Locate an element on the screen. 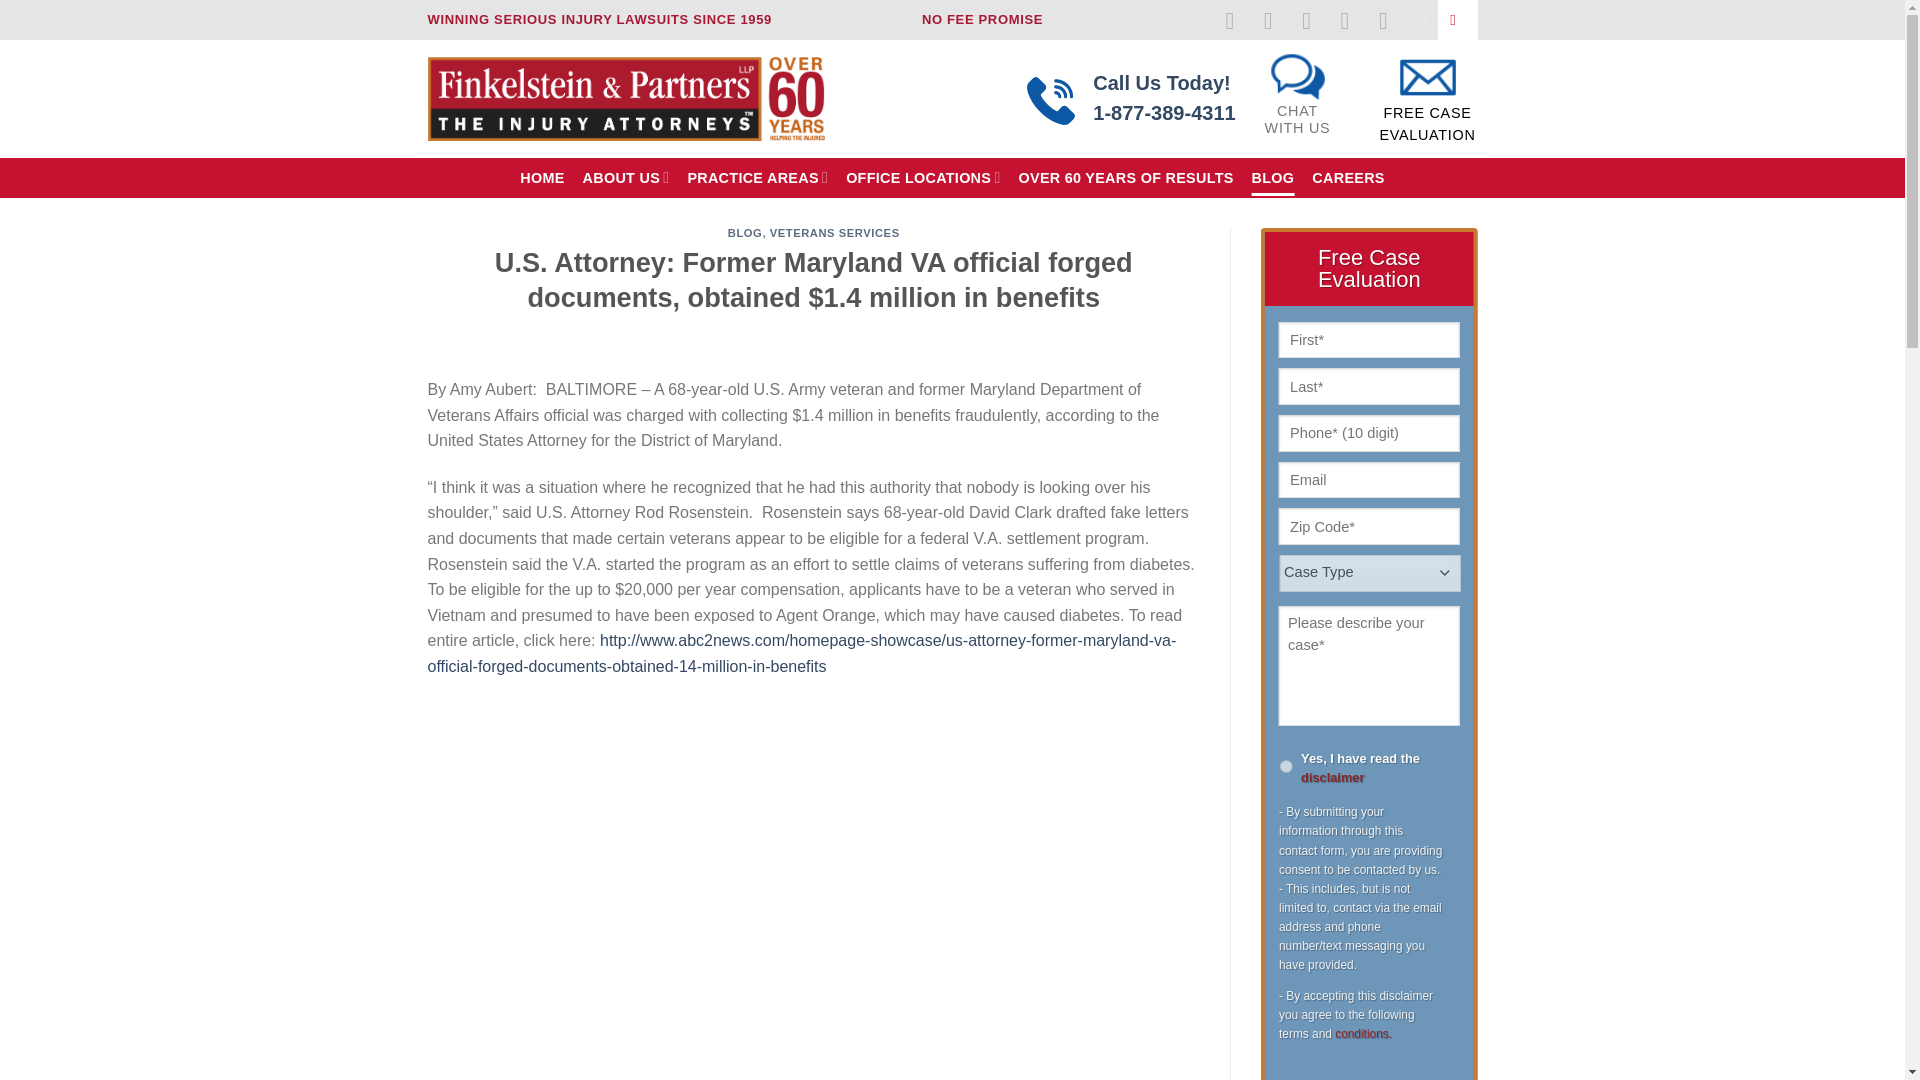 Image resolution: width=1920 pixels, height=1080 pixels. Chat Now is located at coordinates (1163, 98).